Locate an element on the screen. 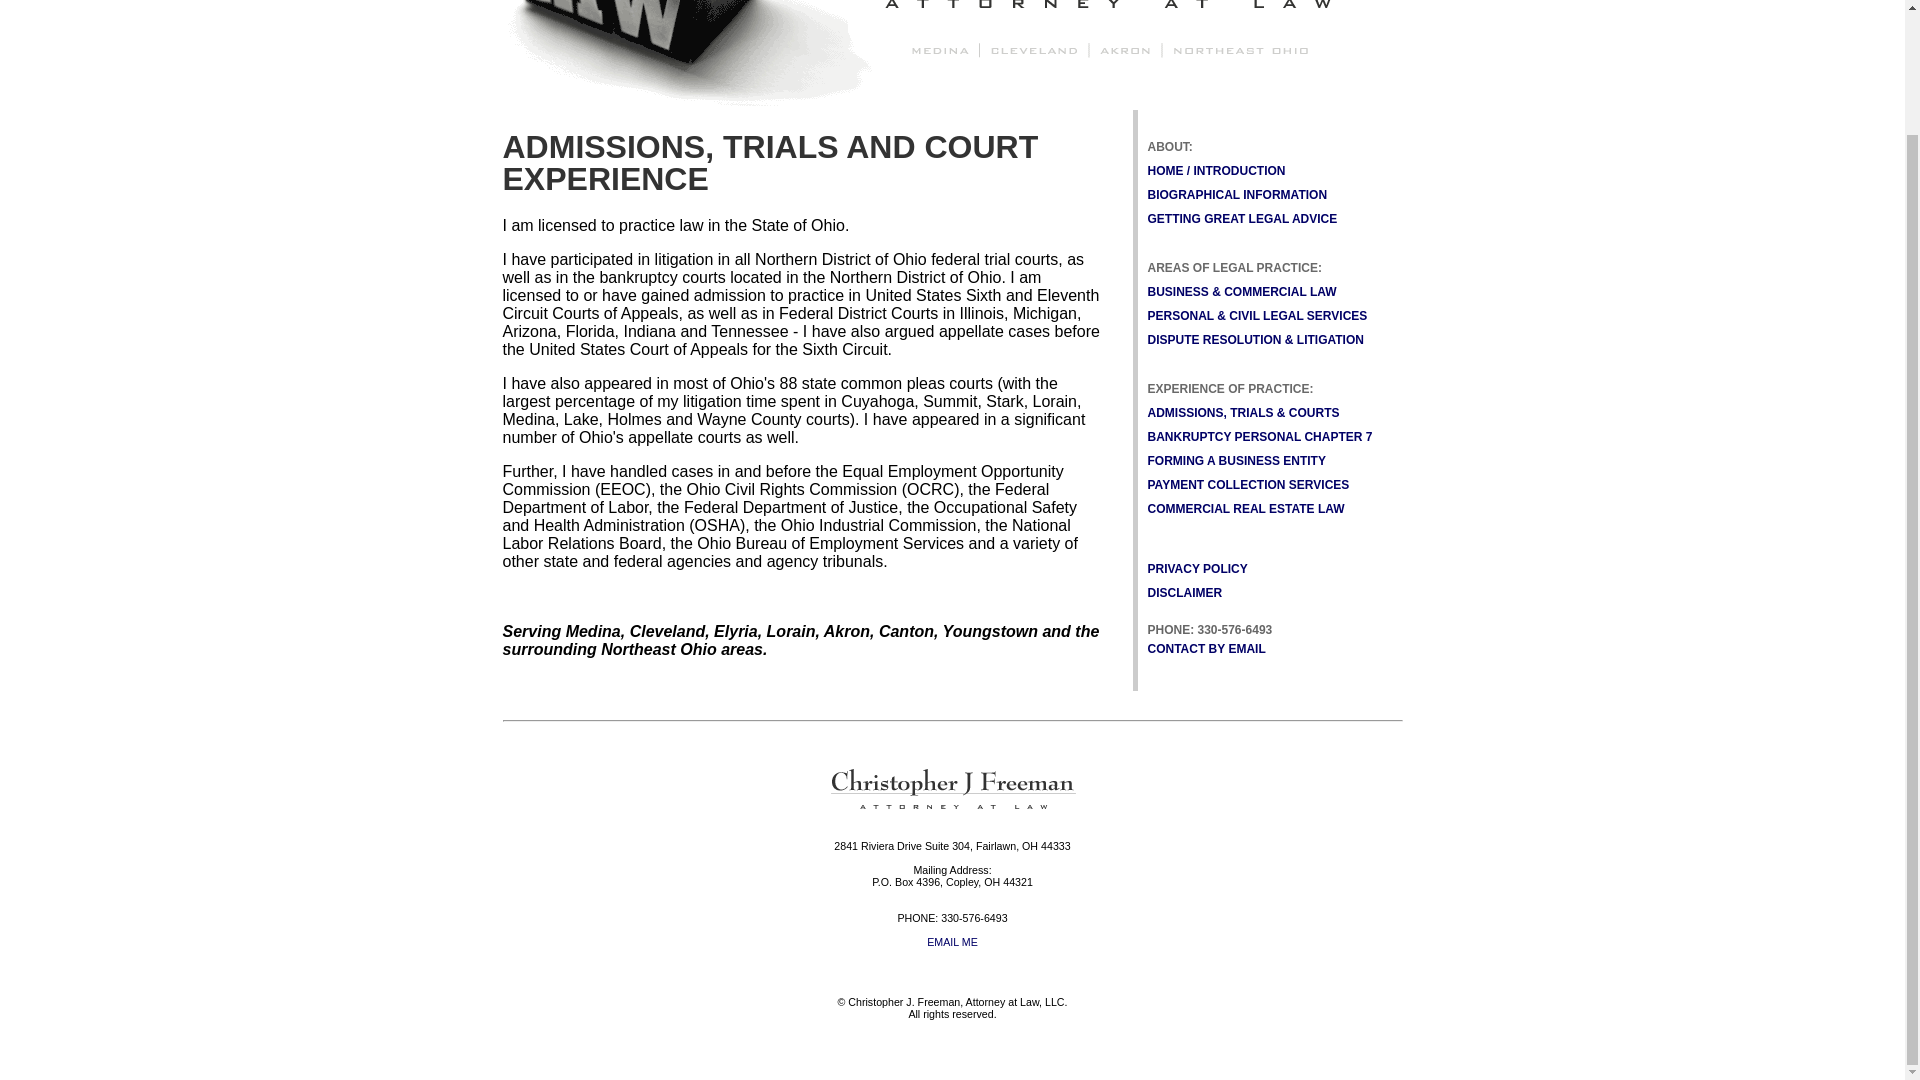  Getting Great Legal Advice is located at coordinates (1243, 218).